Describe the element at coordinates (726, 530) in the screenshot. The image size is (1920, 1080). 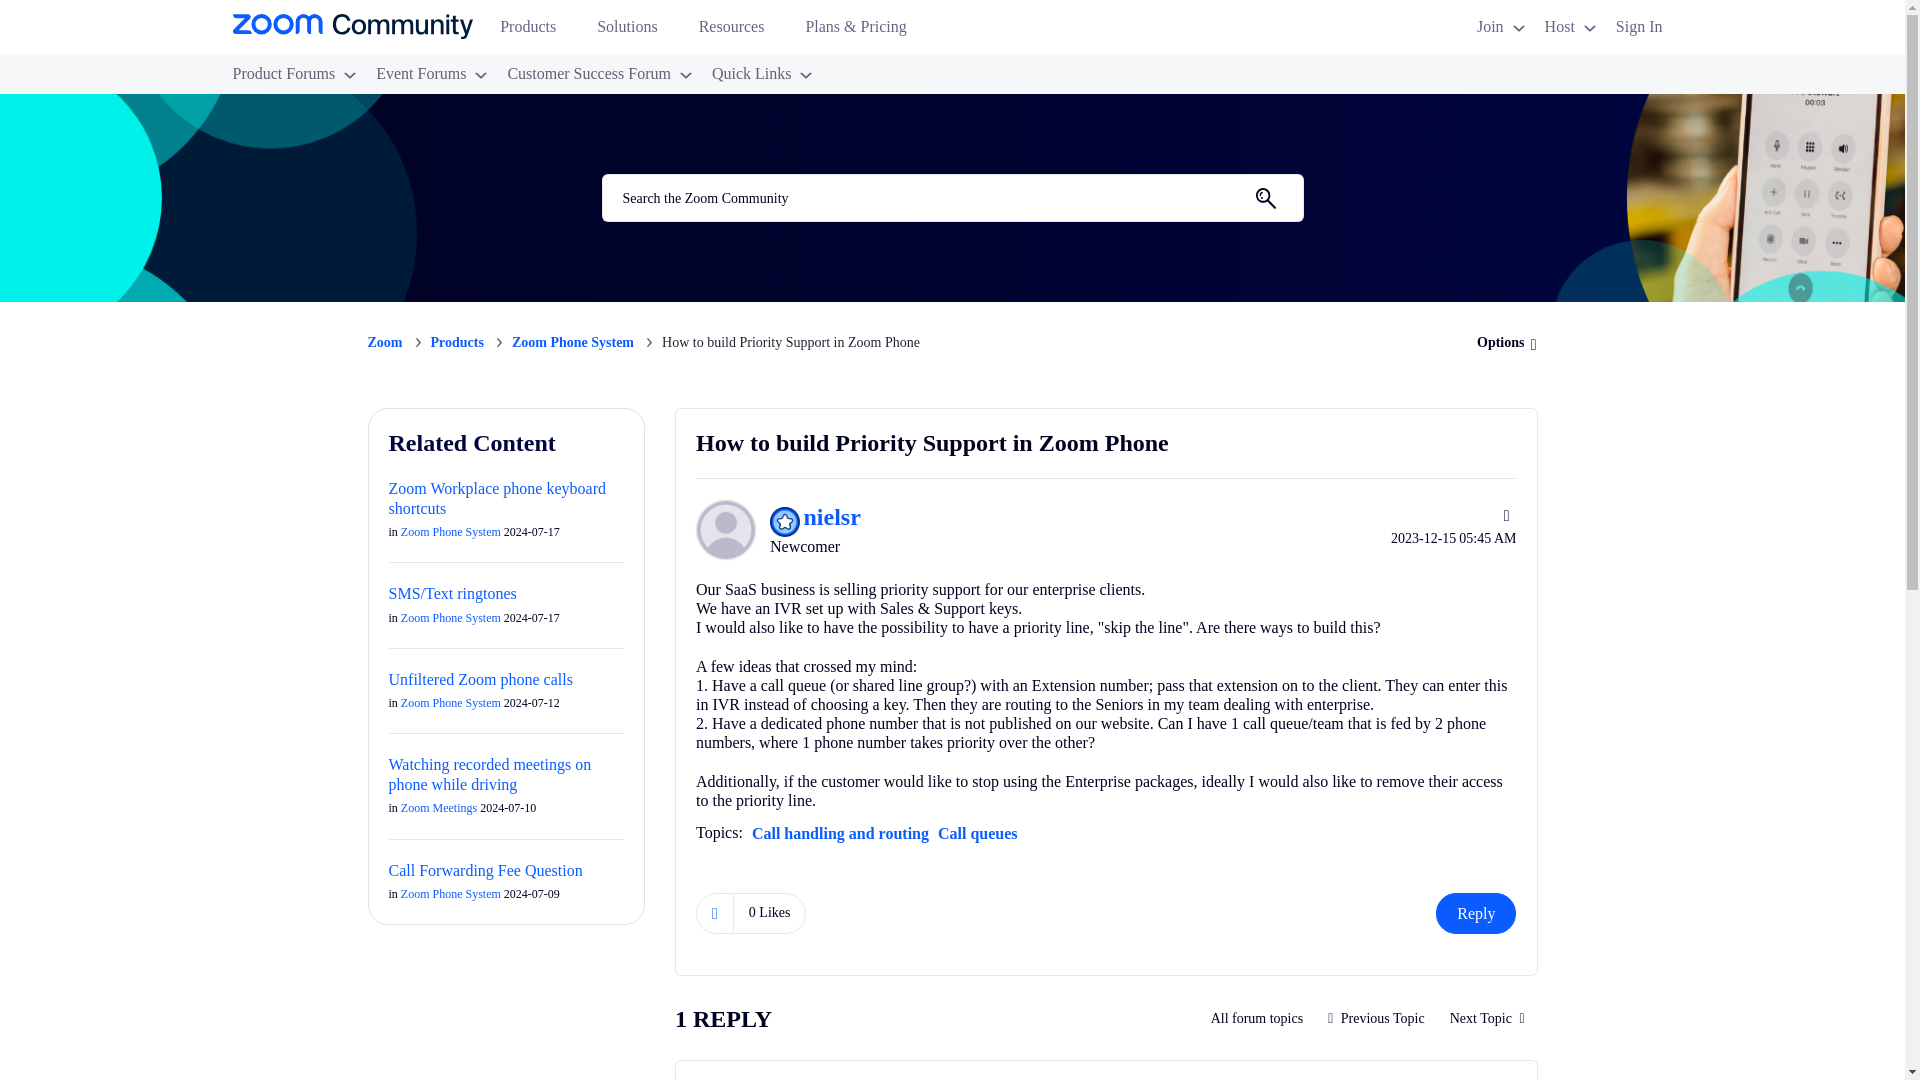
I see `nielsr` at that location.